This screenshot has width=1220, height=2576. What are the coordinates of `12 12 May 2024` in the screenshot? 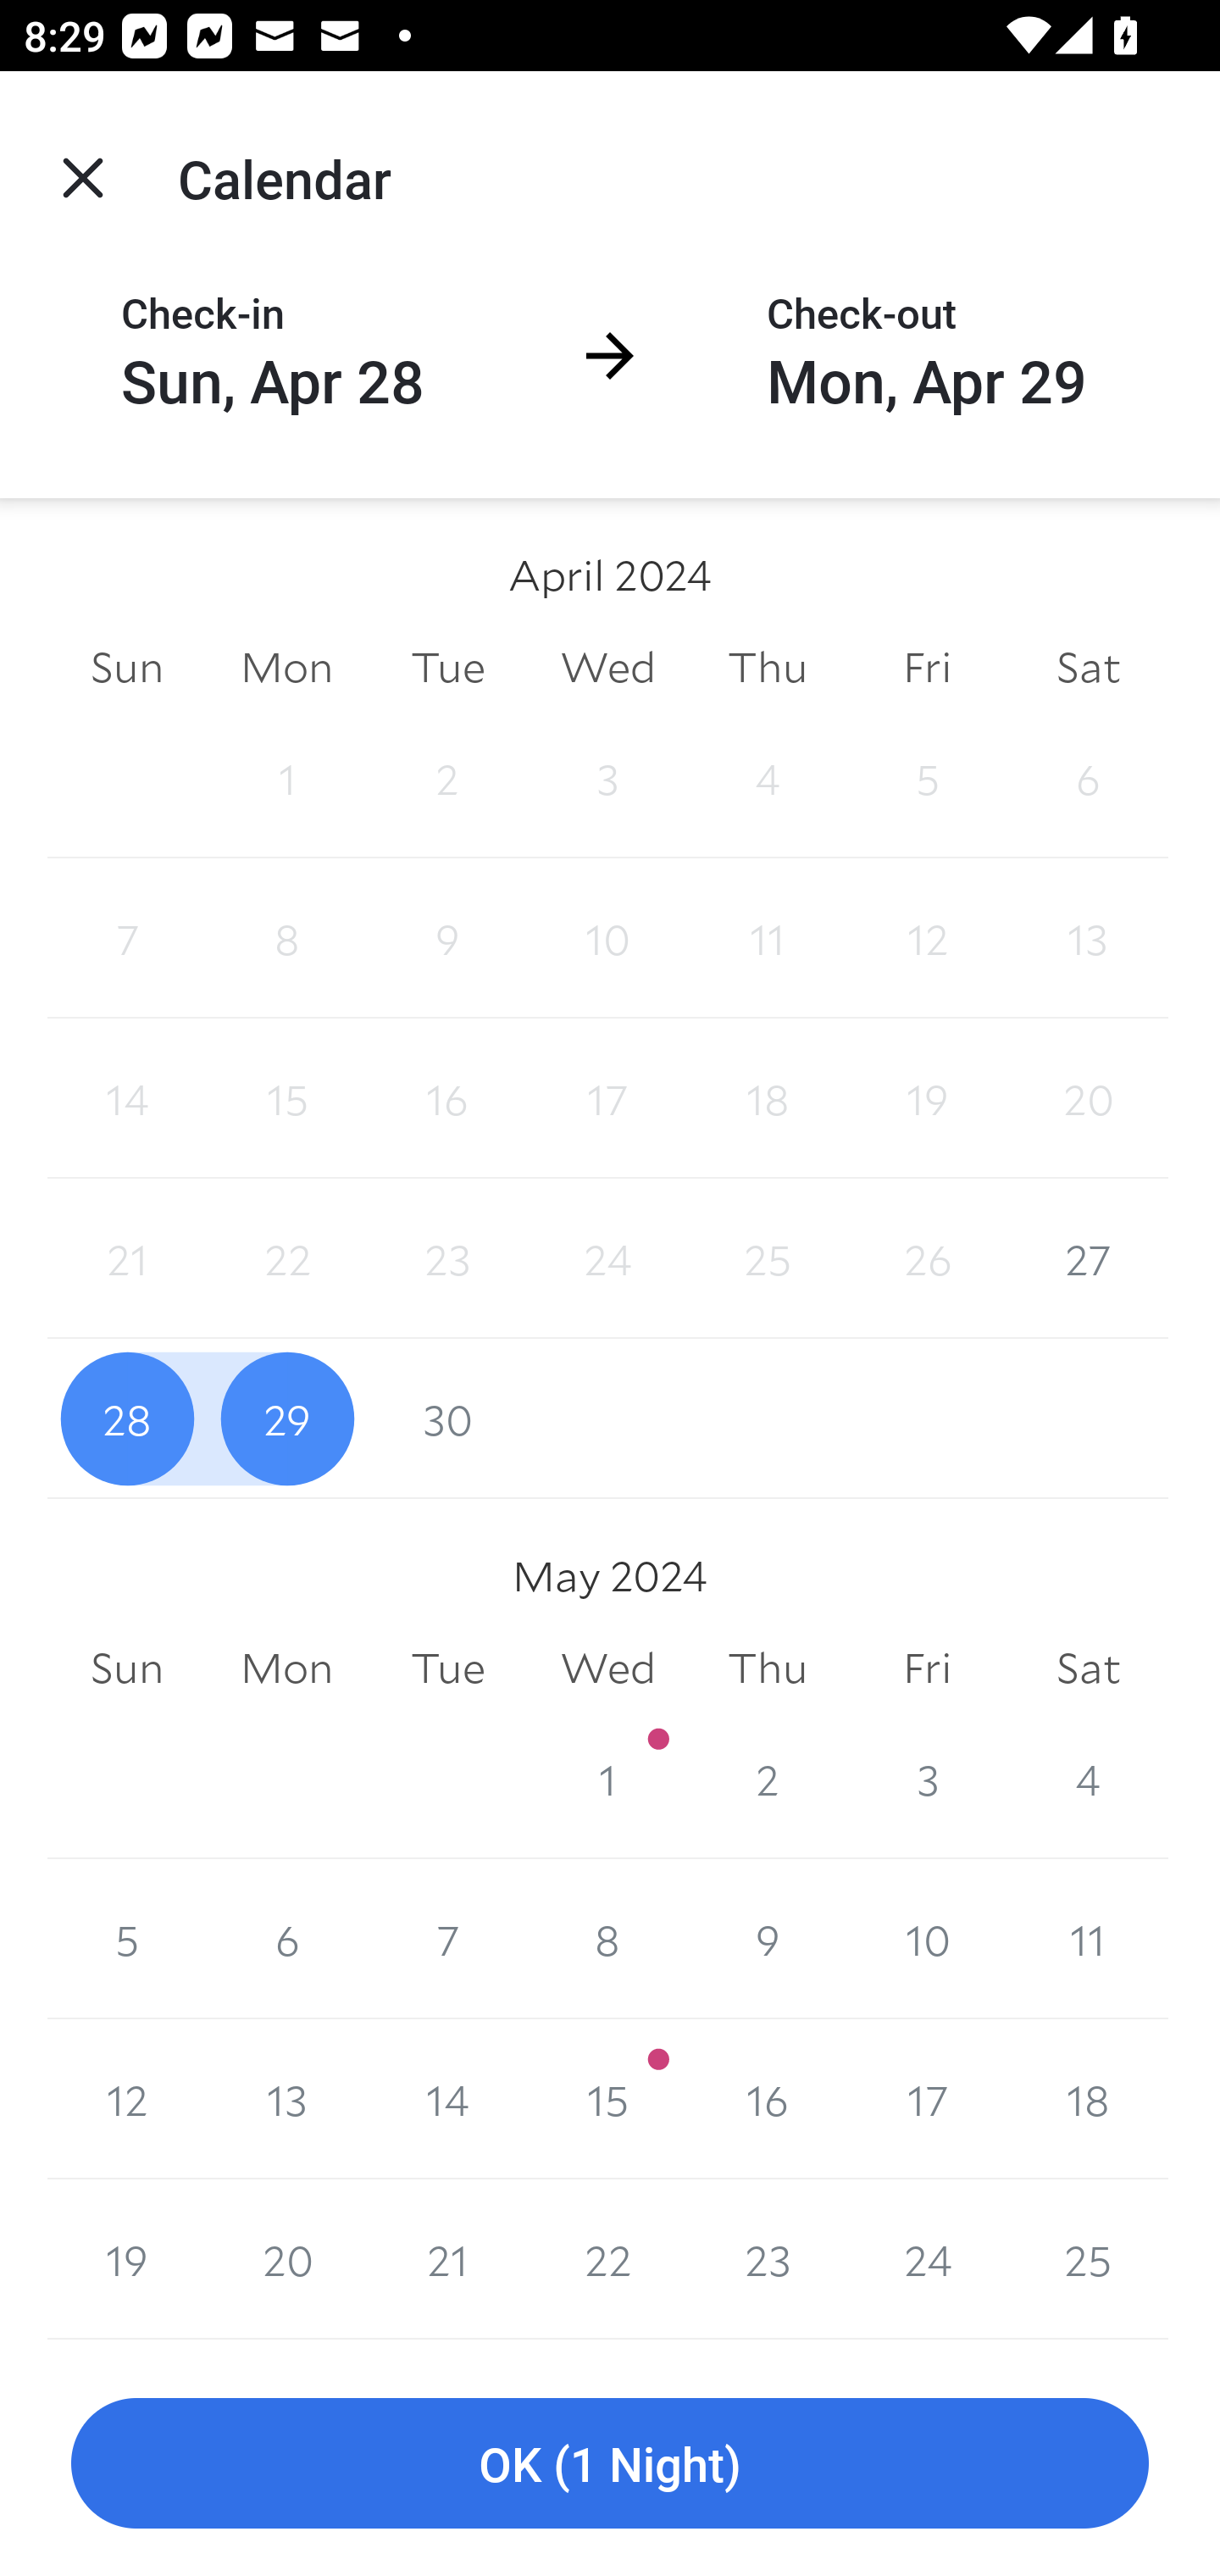 It's located at (127, 2099).